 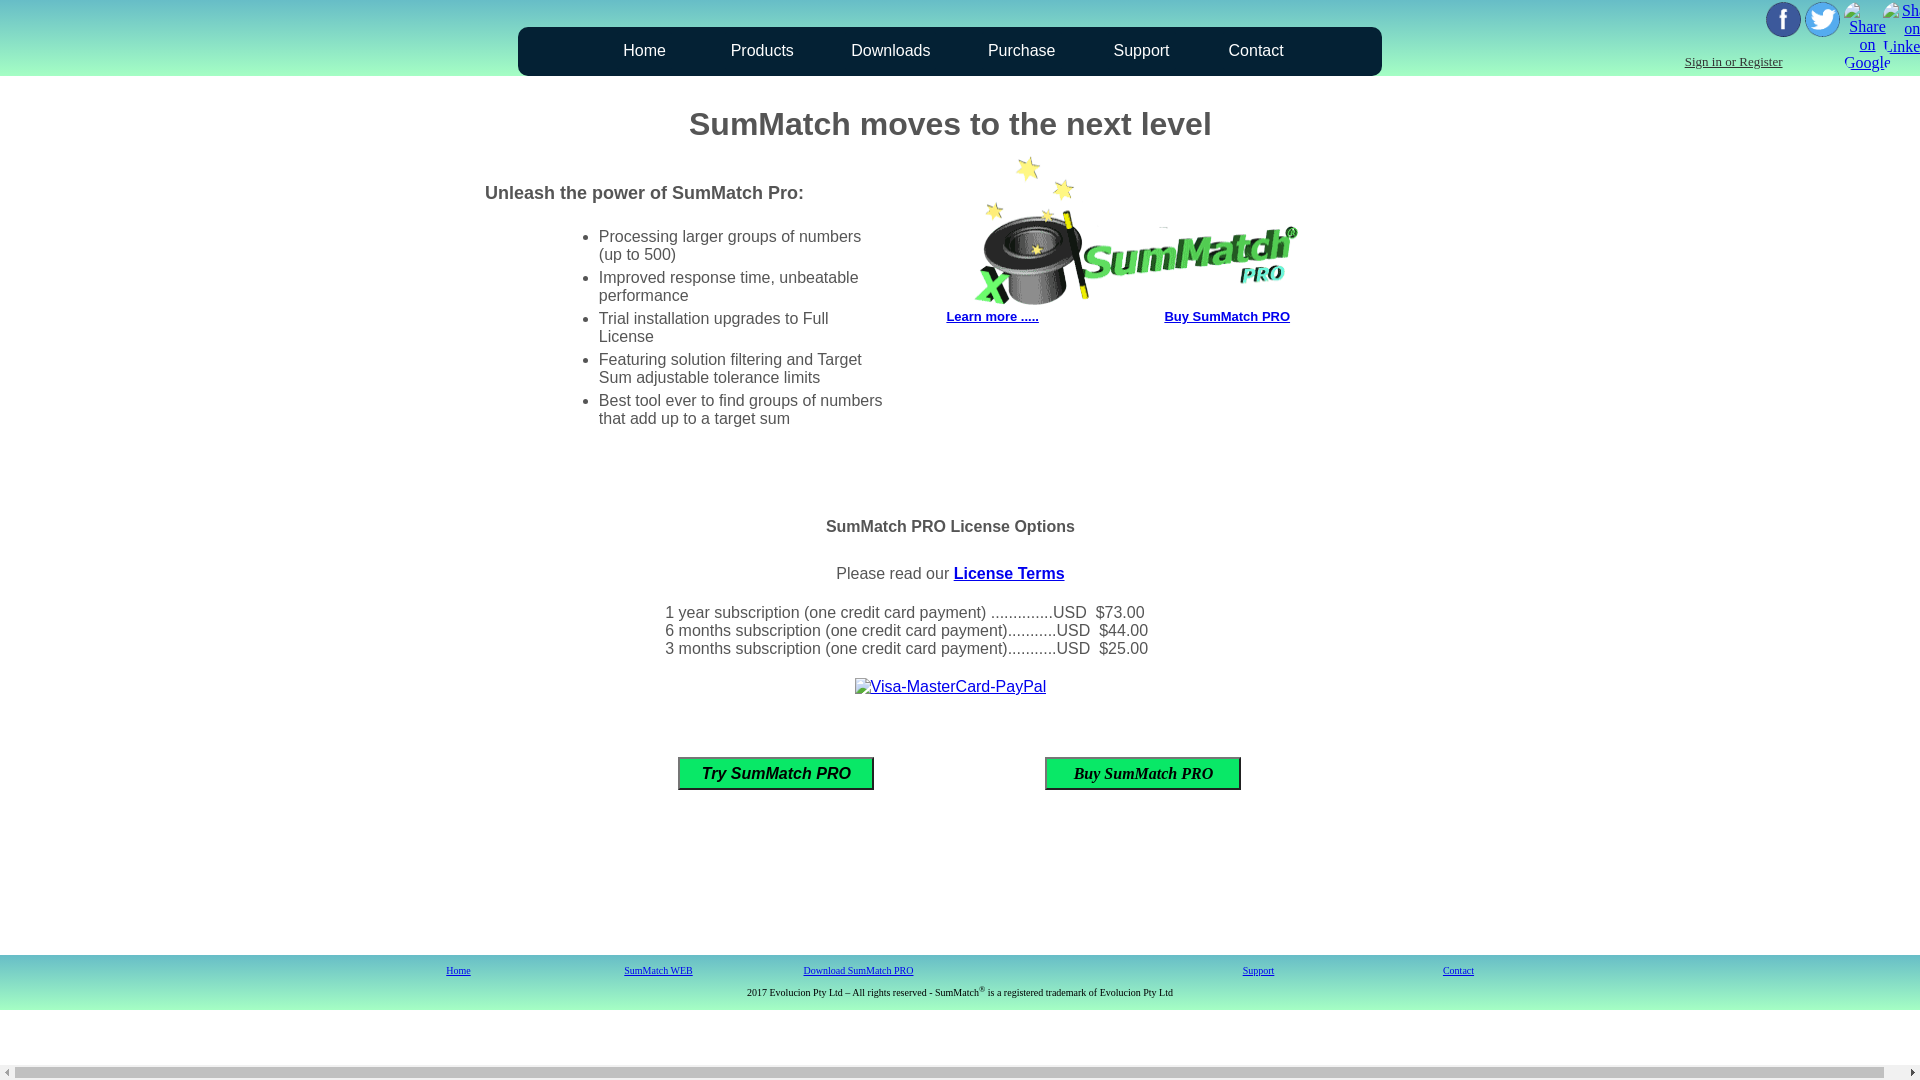 What do you see at coordinates (951, 686) in the screenshot?
I see `How PayPal Works` at bounding box center [951, 686].